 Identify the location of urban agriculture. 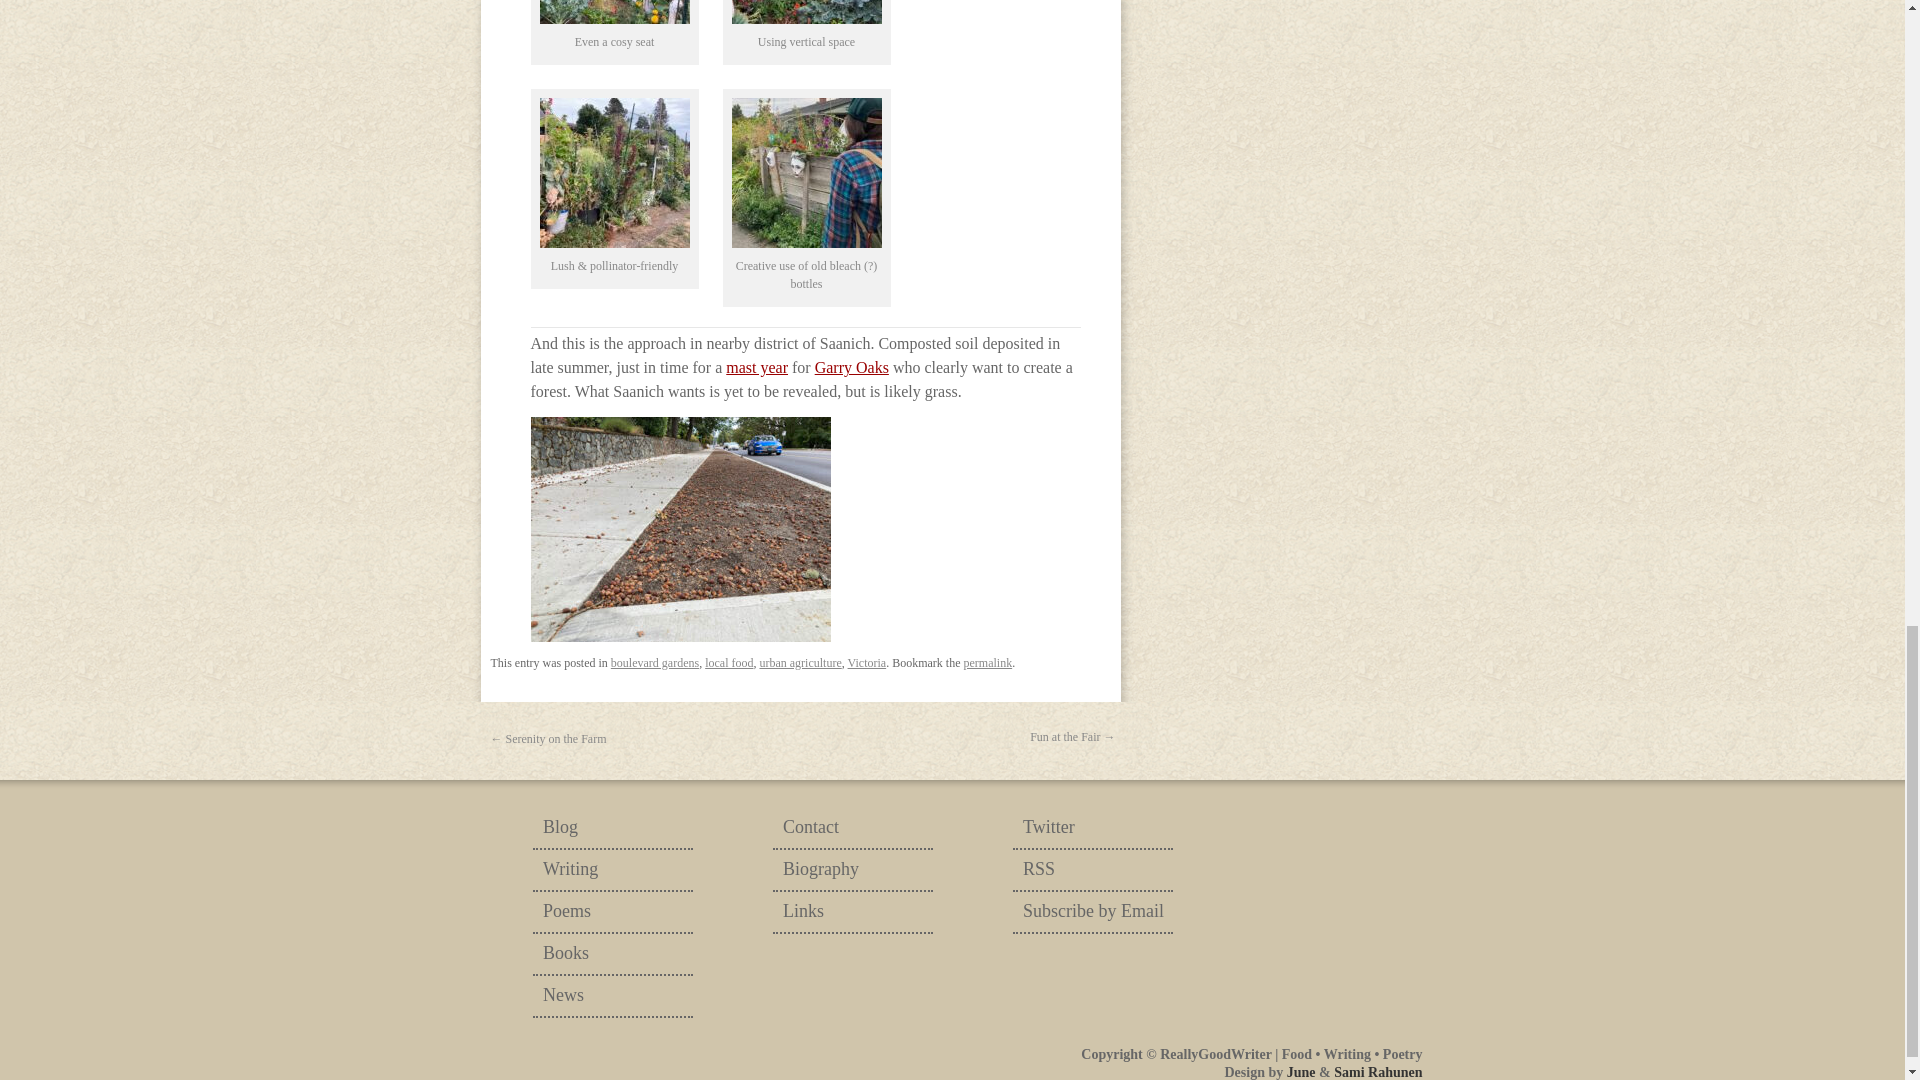
(799, 662).